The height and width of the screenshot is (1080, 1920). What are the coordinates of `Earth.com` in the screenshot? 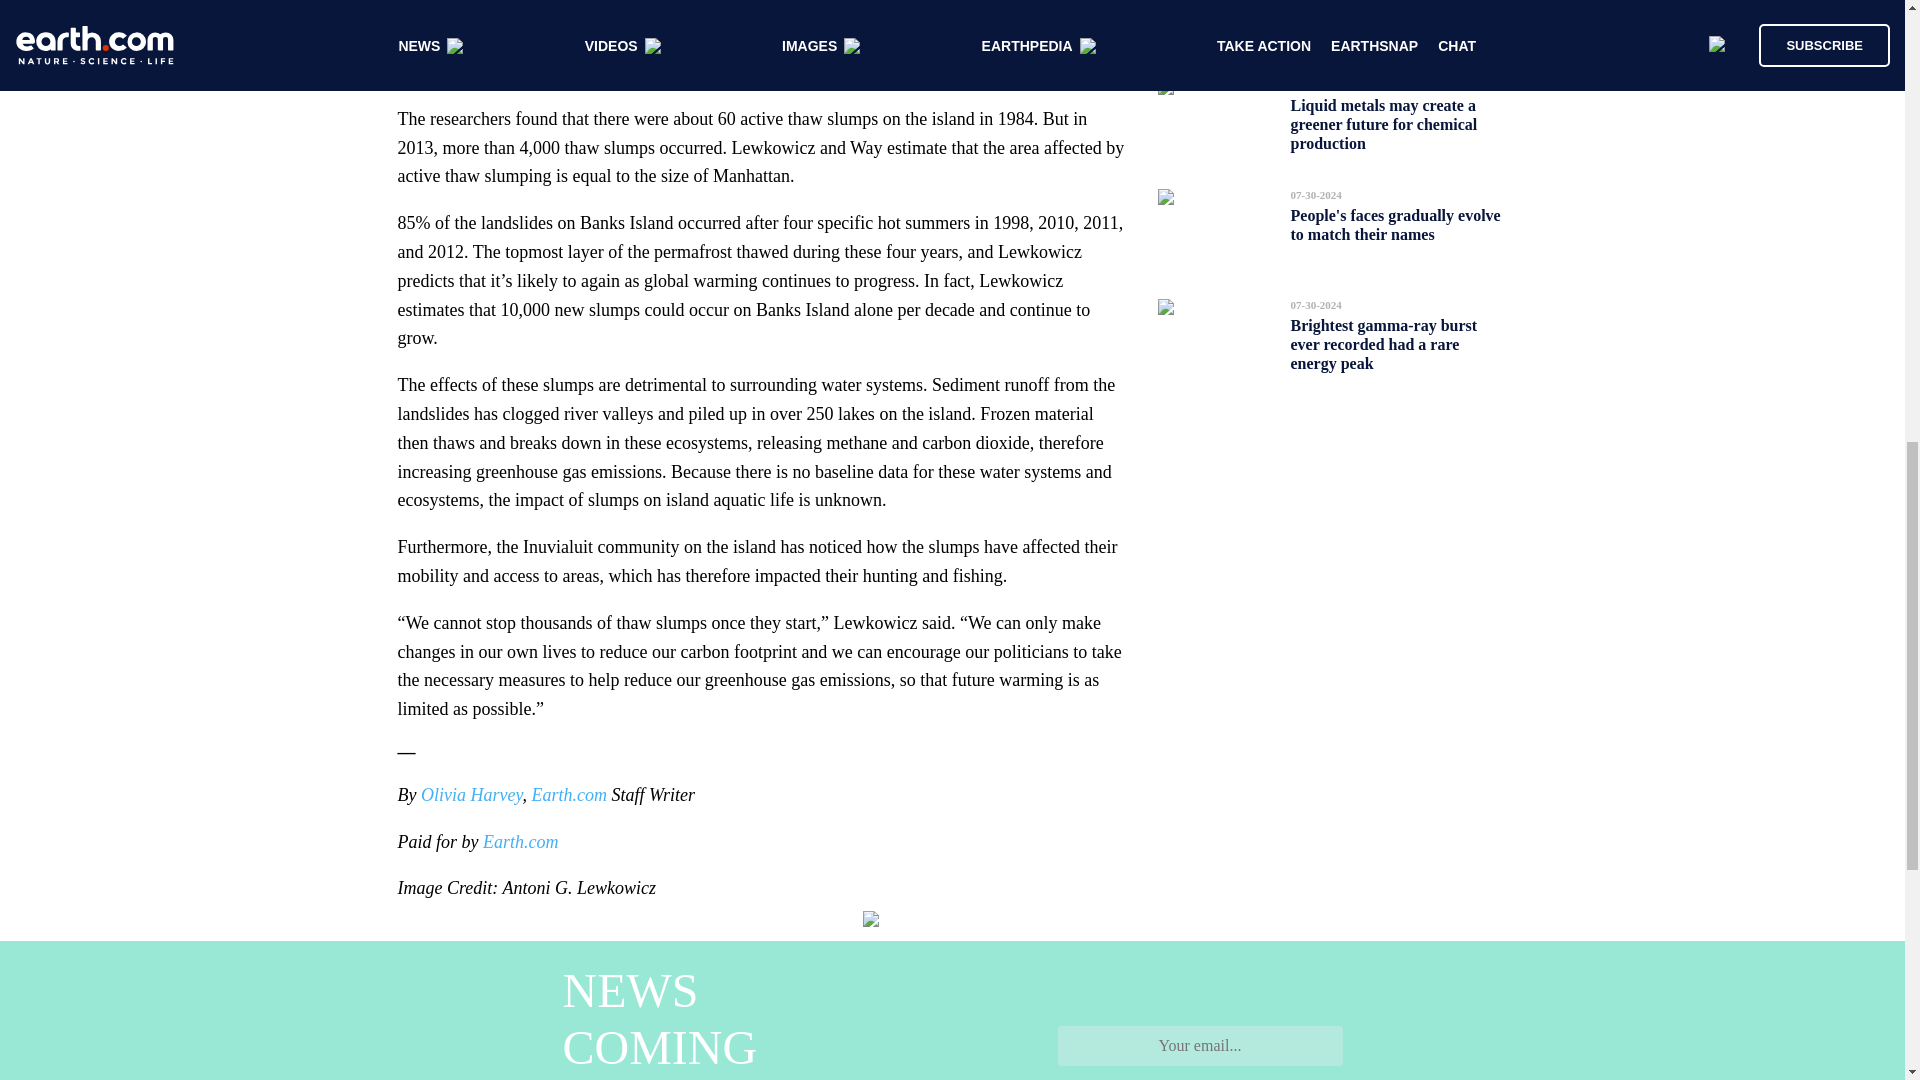 It's located at (568, 794).